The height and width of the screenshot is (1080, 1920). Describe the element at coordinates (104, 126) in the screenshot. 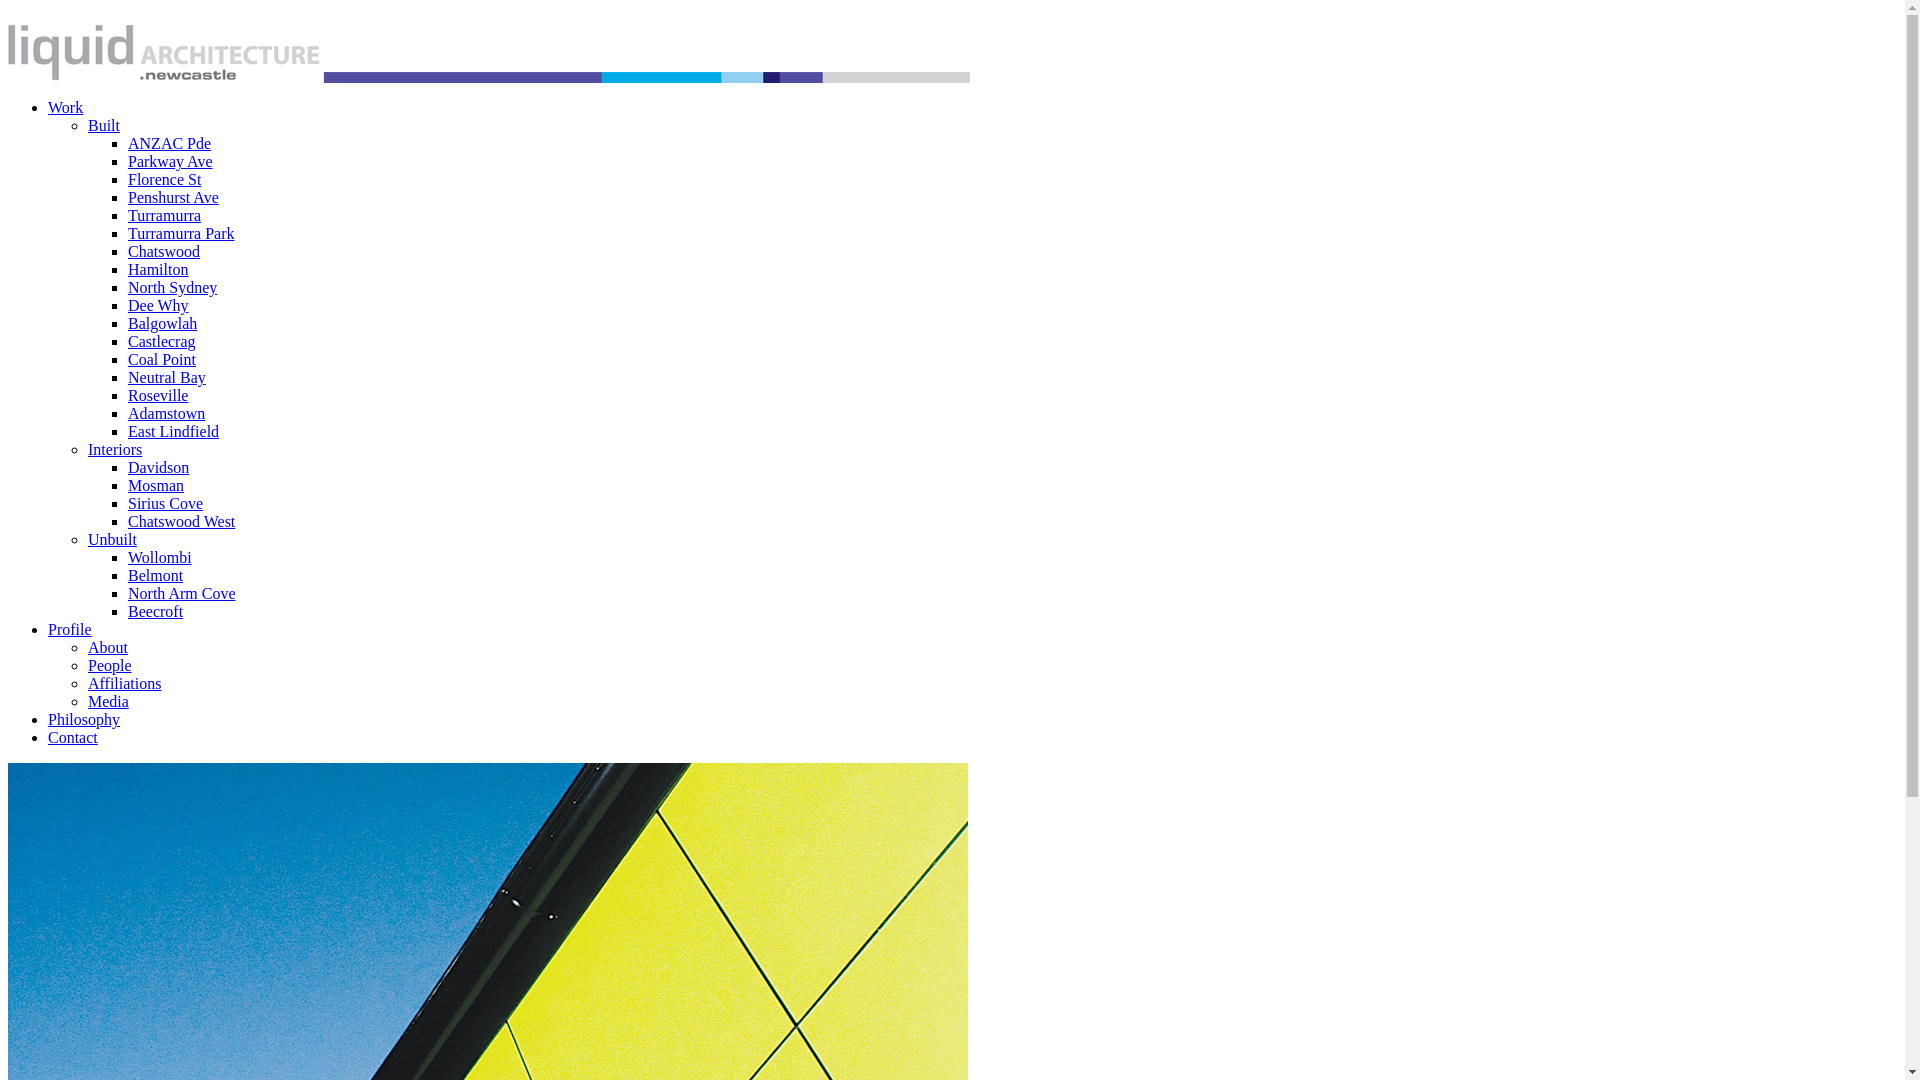

I see `Built` at that location.